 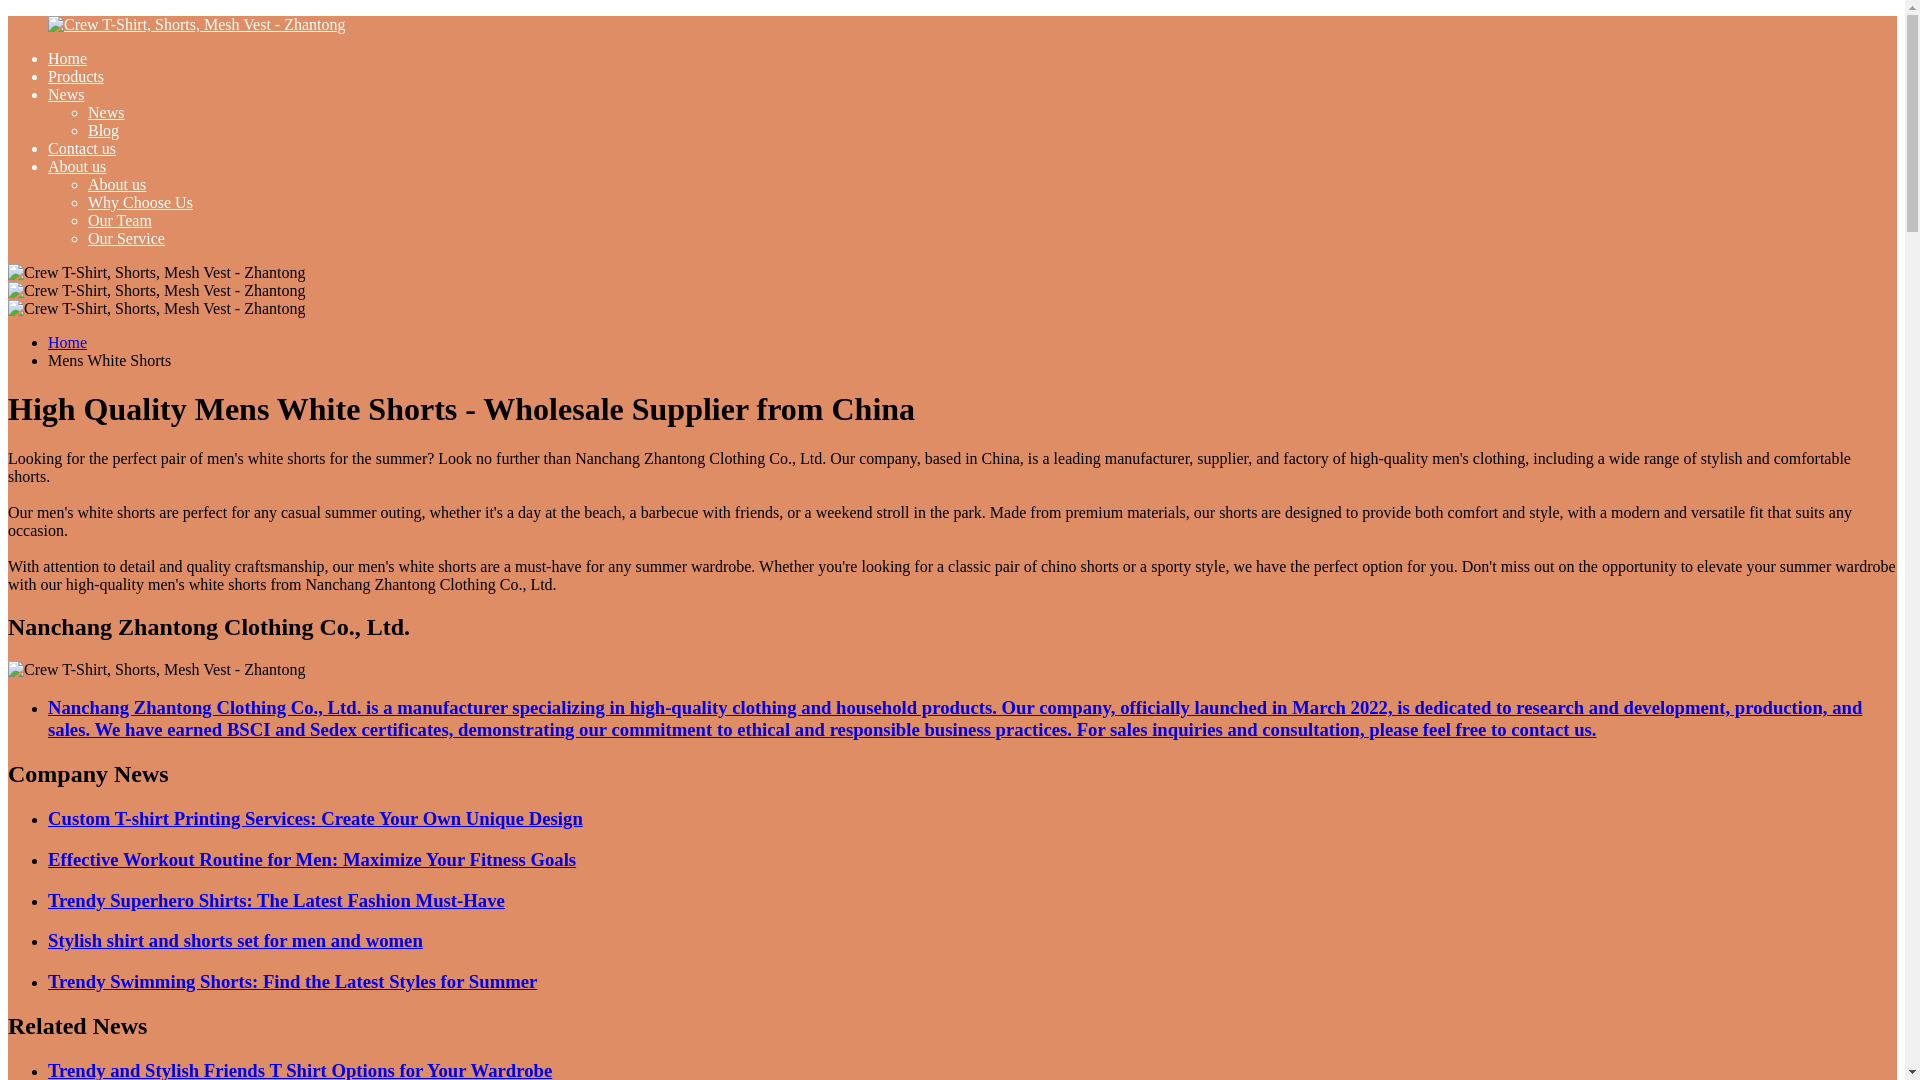 I want to click on Our Service, so click(x=126, y=238).